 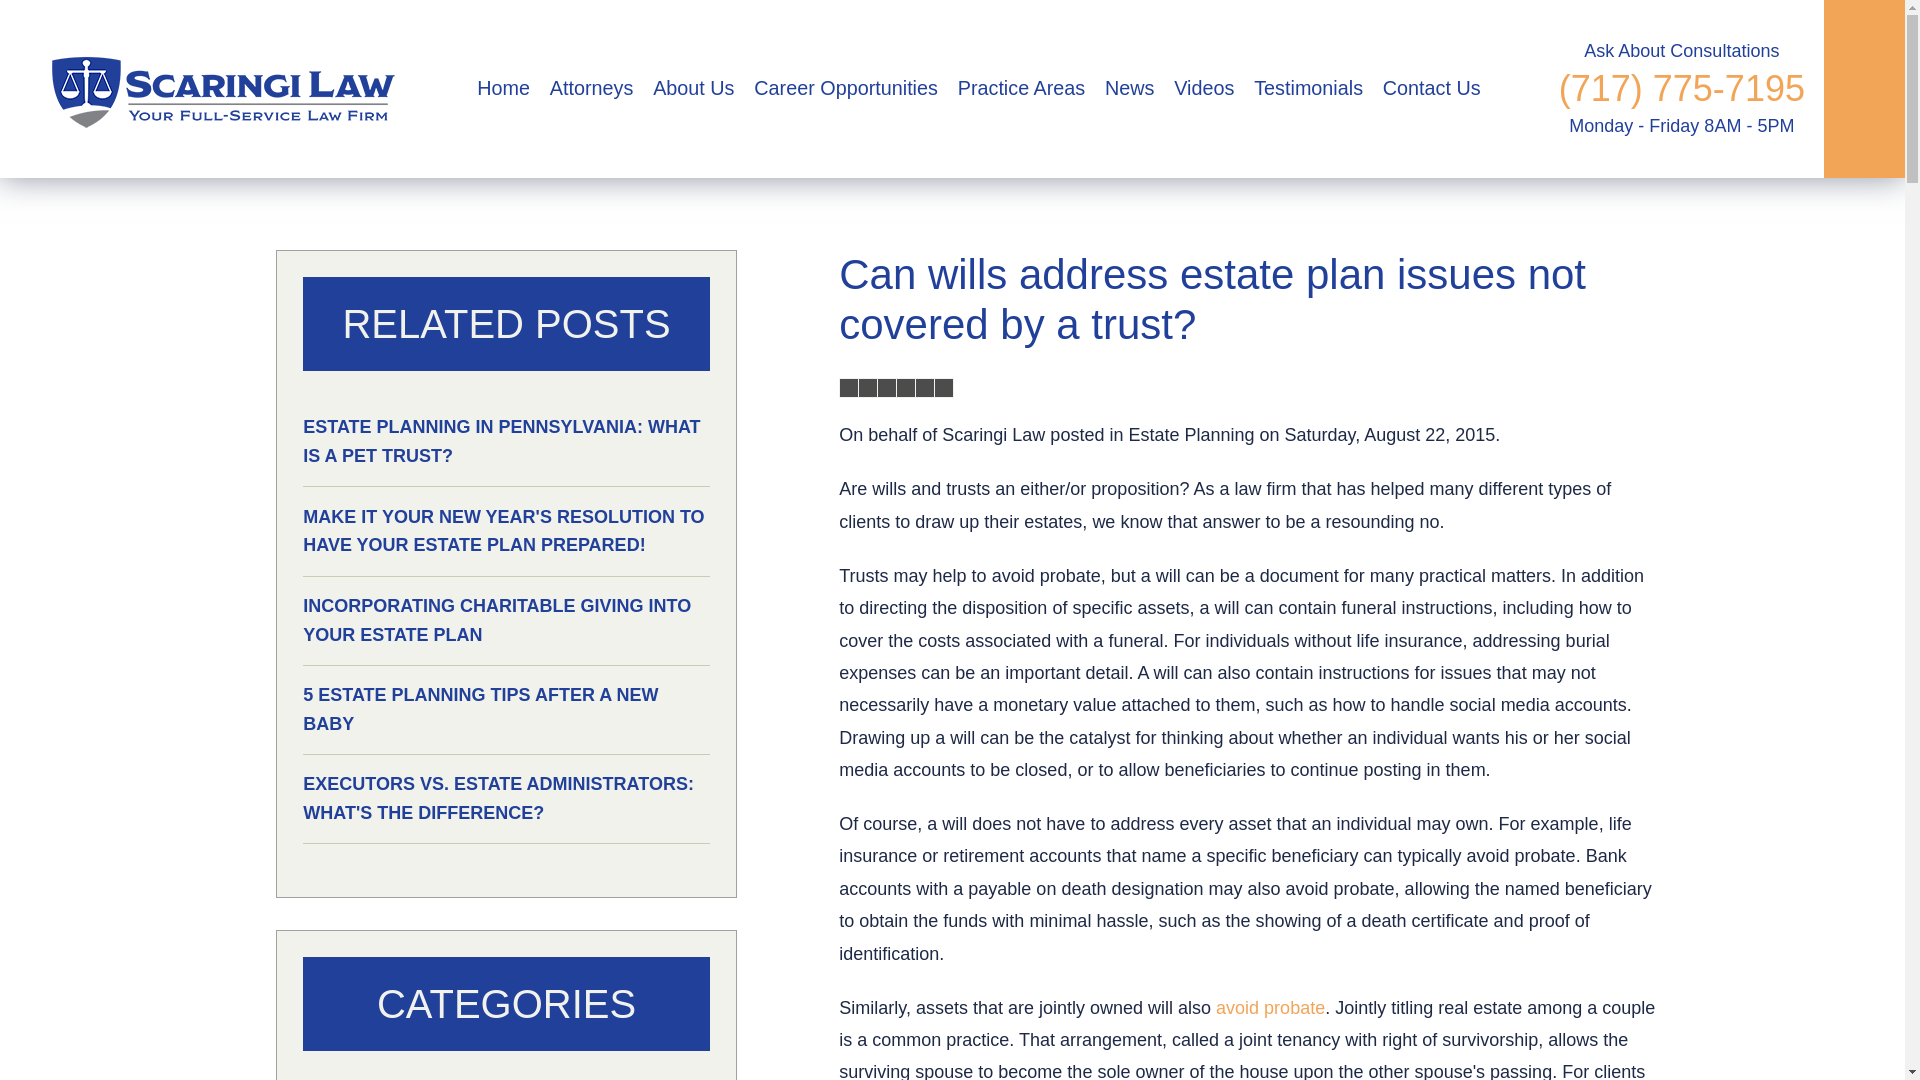 What do you see at coordinates (845, 89) in the screenshot?
I see `Career Opportunities` at bounding box center [845, 89].